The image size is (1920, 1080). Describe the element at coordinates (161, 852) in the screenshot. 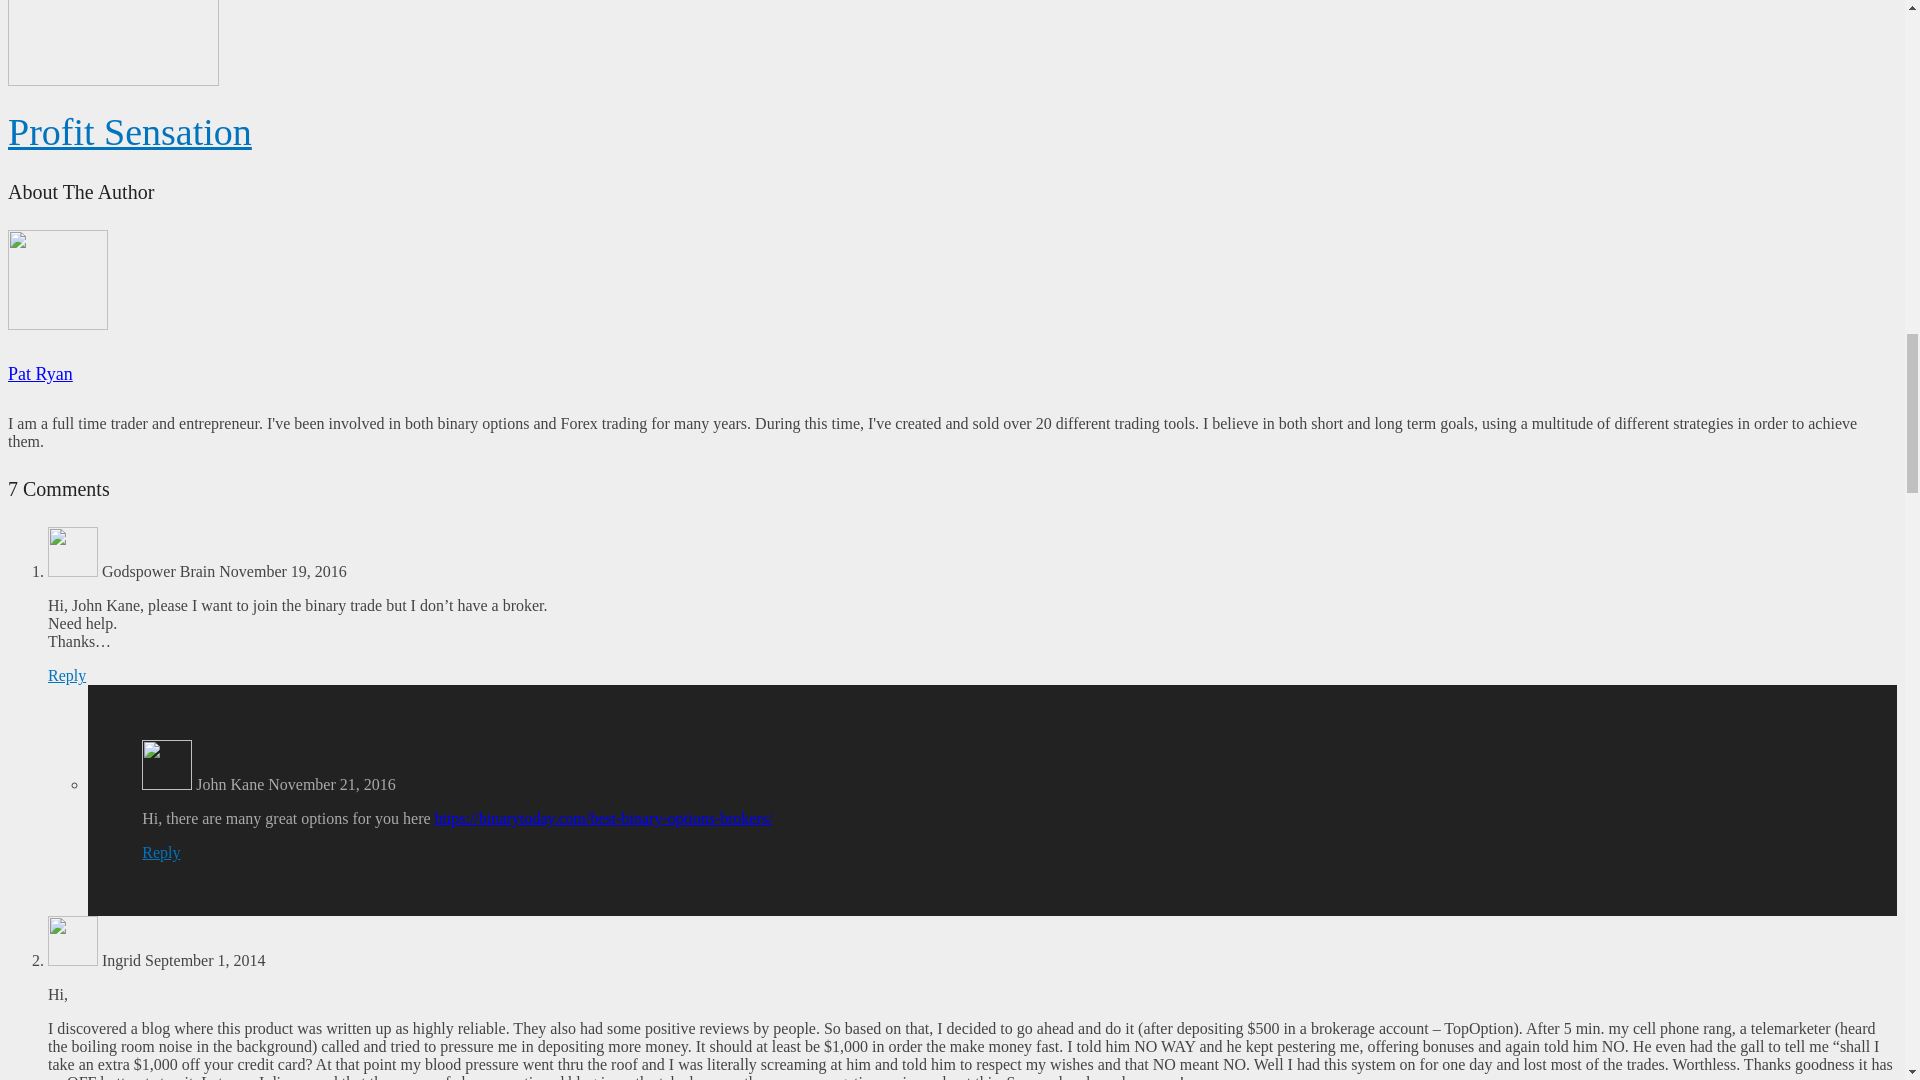

I see `Reply` at that location.